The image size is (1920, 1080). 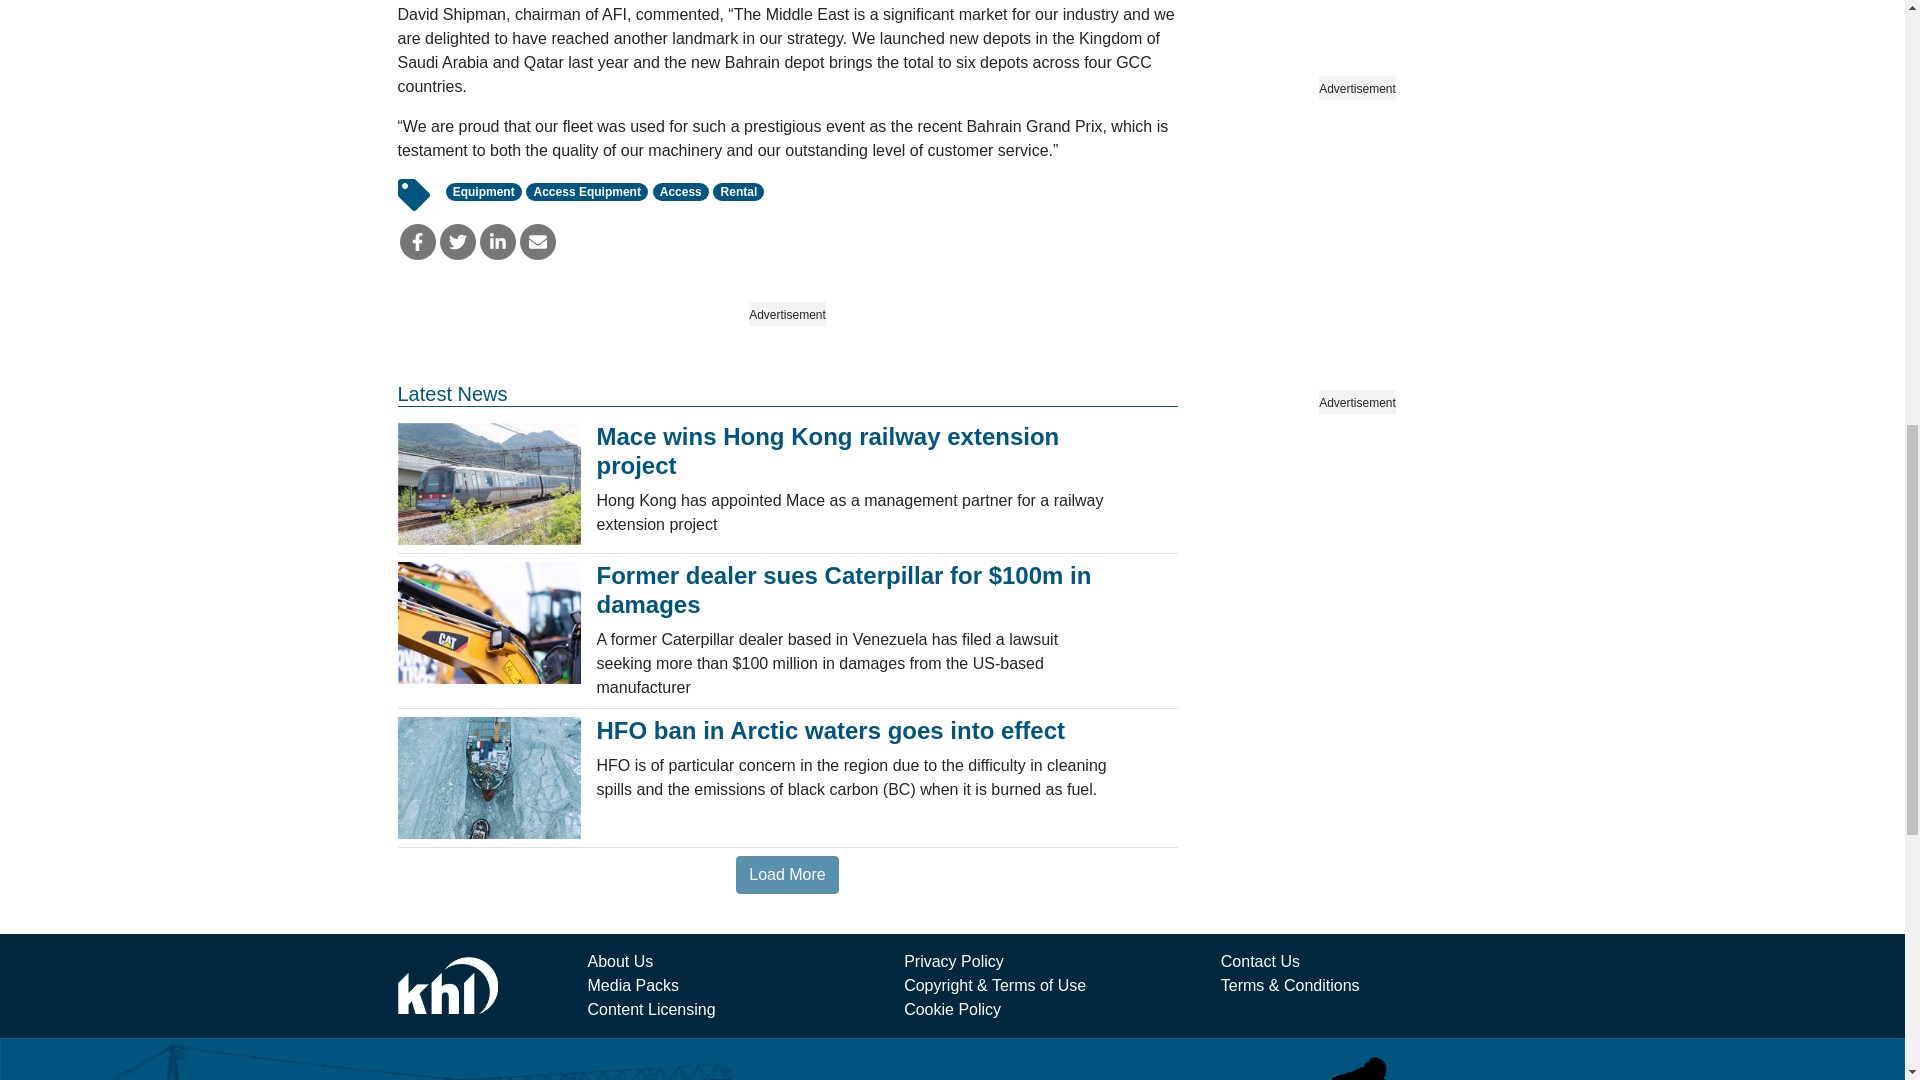 What do you see at coordinates (498, 242) in the screenshot?
I see `Share this page on Linkedin` at bounding box center [498, 242].